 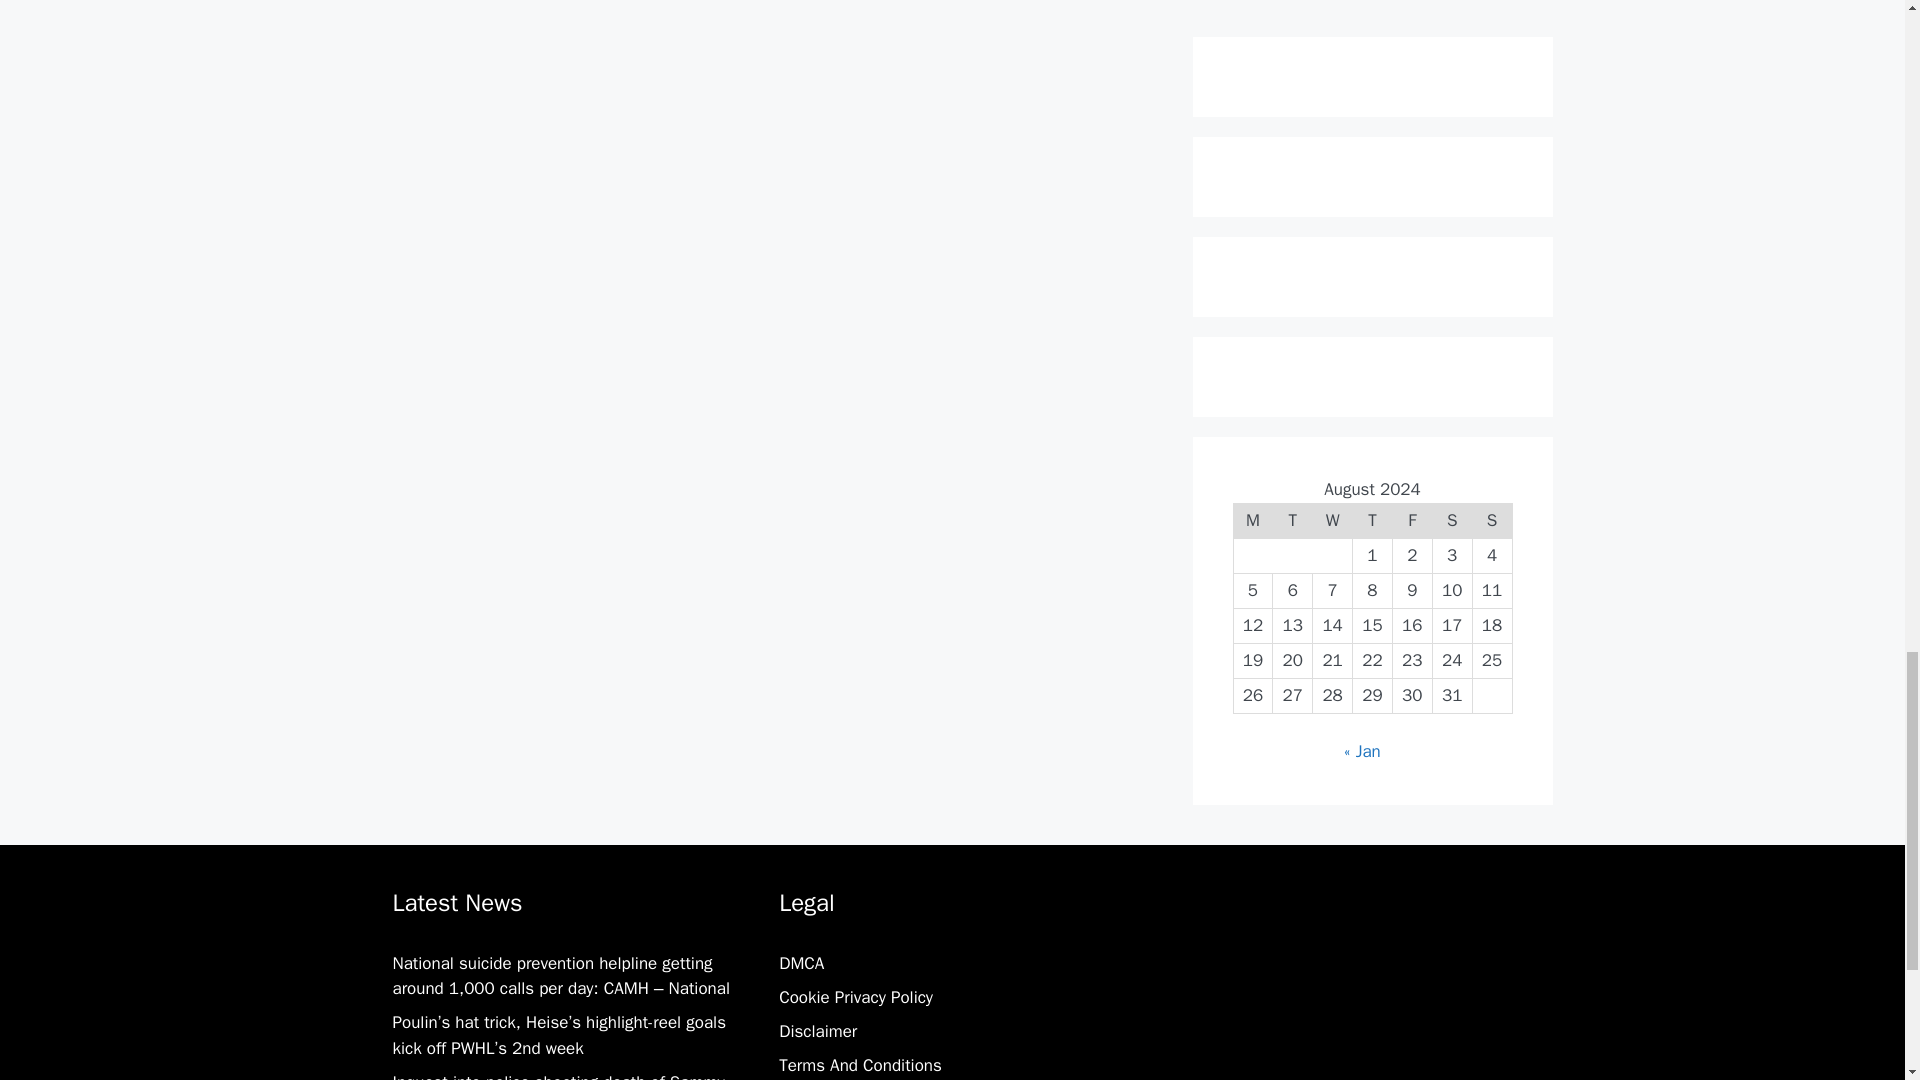 What do you see at coordinates (1373, 520) in the screenshot?
I see `Thursday` at bounding box center [1373, 520].